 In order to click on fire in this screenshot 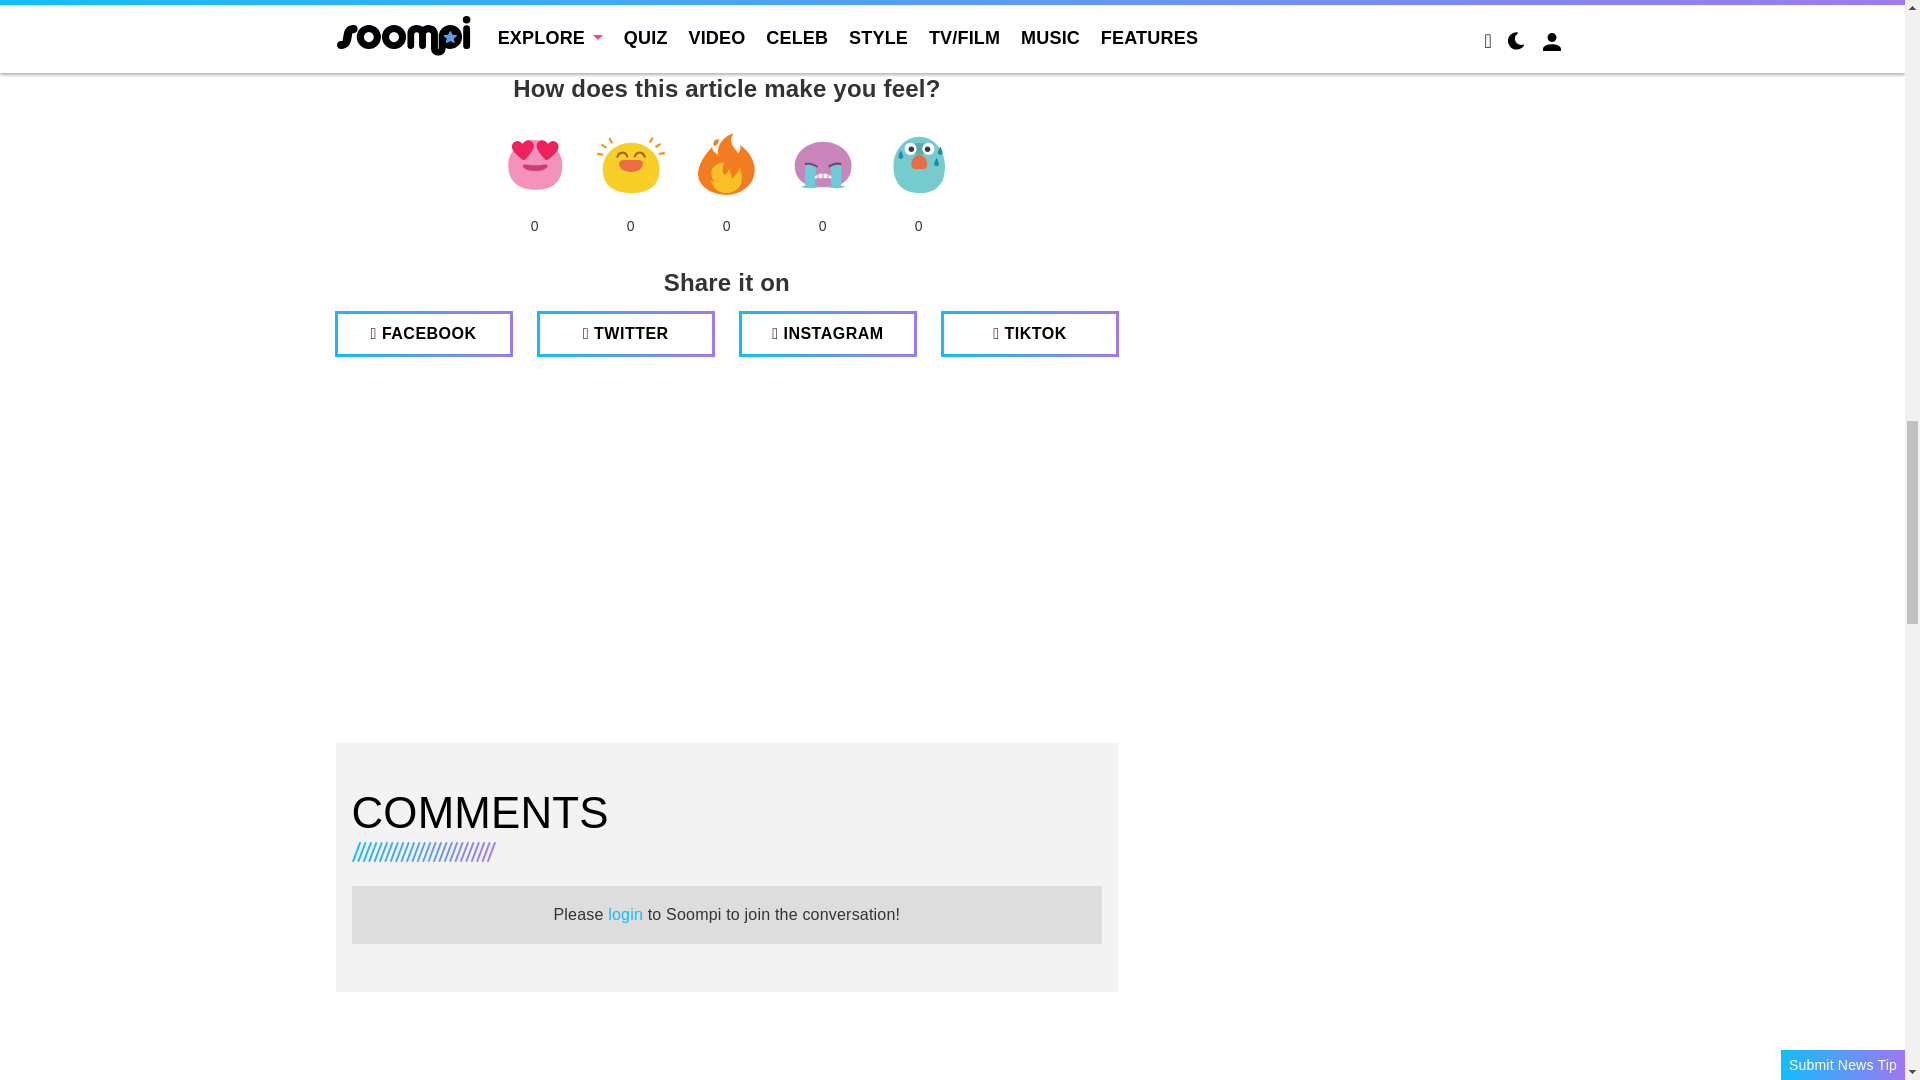, I will do `click(726, 165)`.